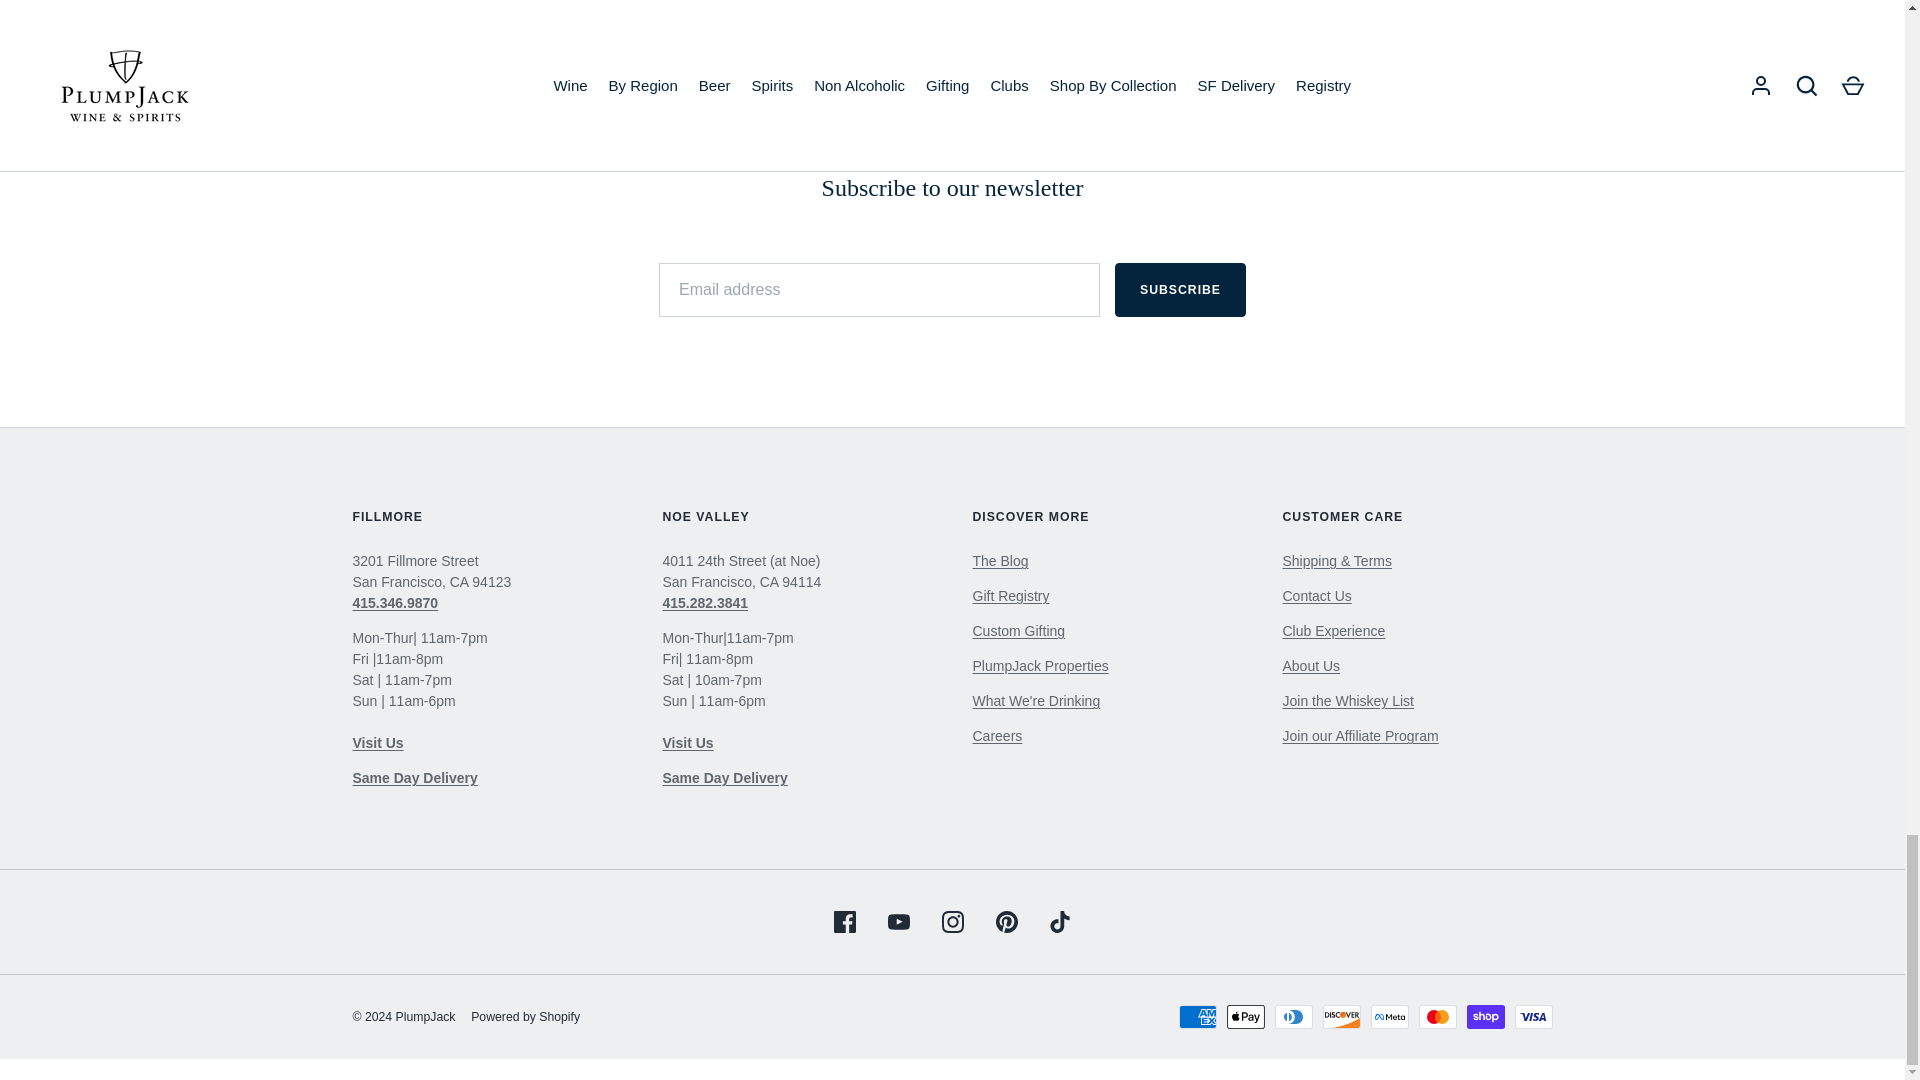 This screenshot has height=1080, width=1920. I want to click on About, so click(1311, 665).